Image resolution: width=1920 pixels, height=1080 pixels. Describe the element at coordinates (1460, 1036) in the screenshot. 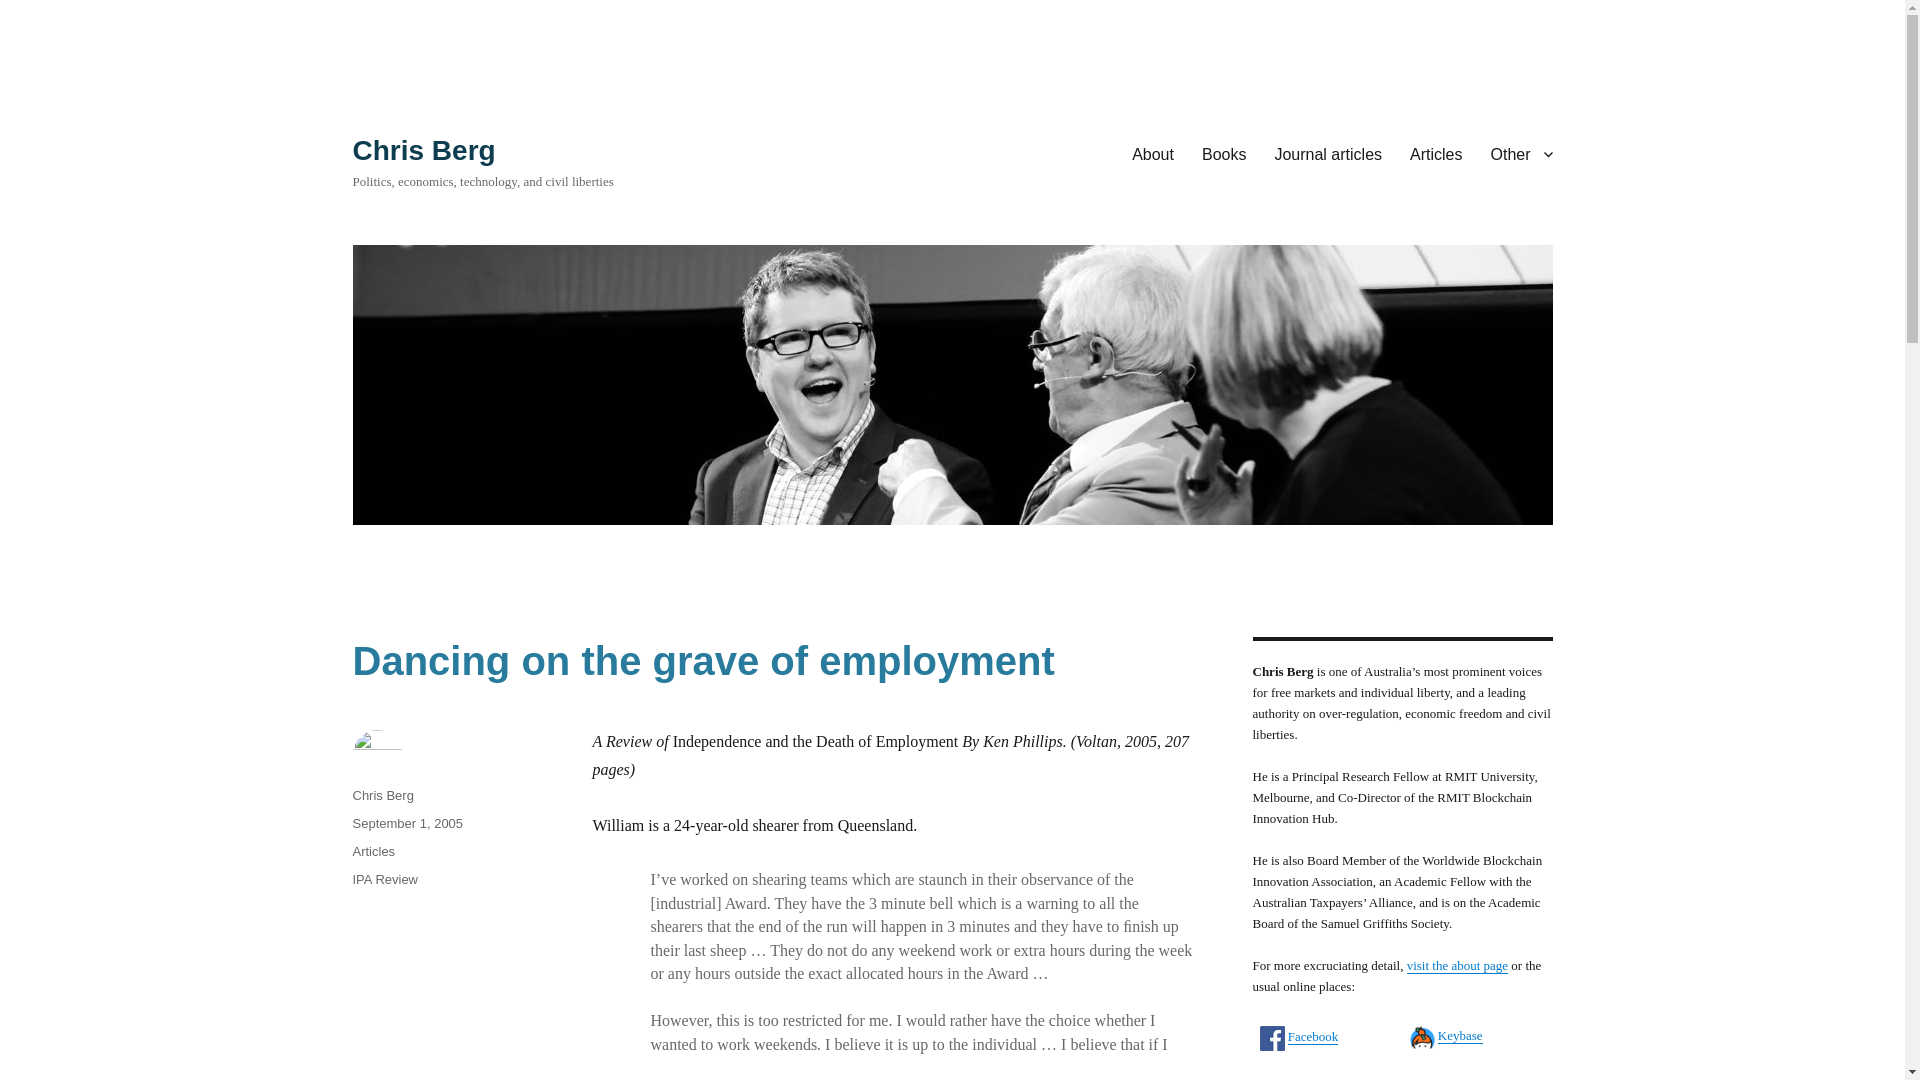

I see `Keybase` at that location.